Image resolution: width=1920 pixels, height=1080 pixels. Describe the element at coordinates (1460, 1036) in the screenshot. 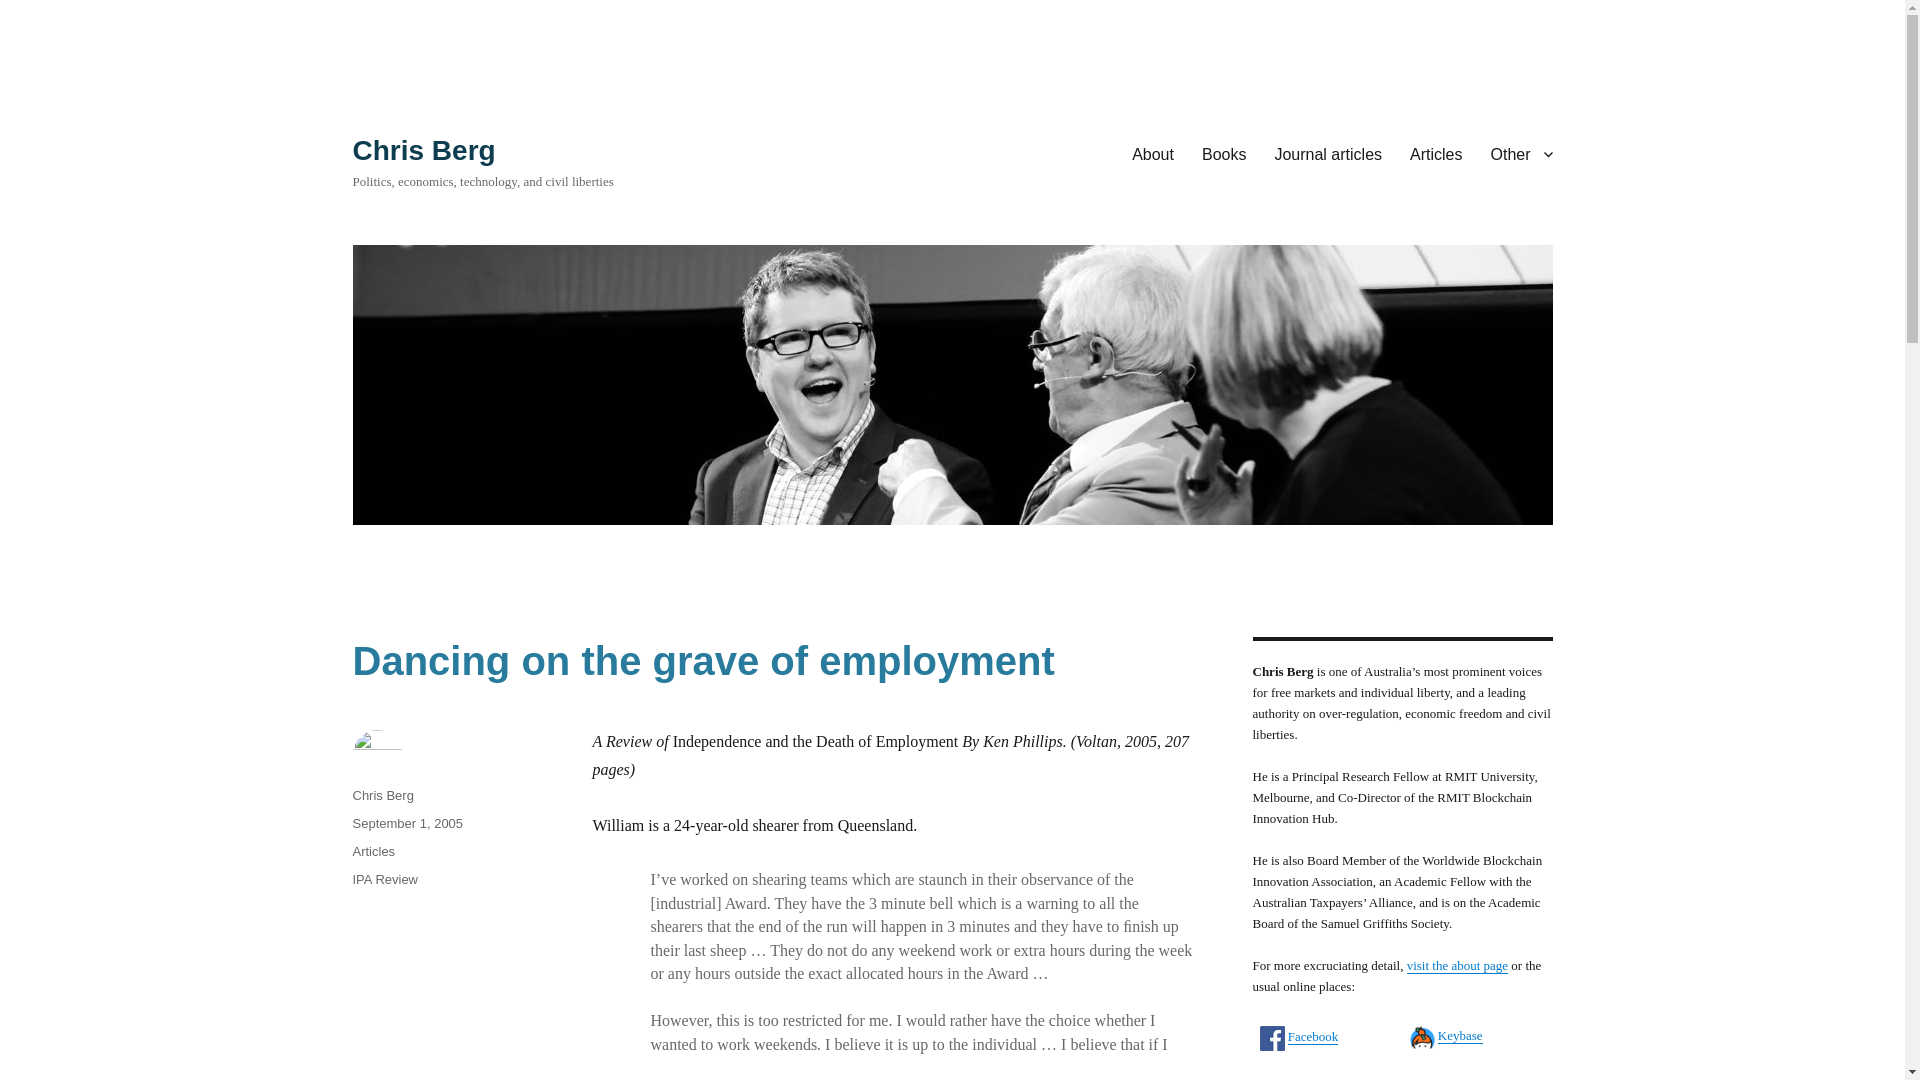

I see `Keybase` at that location.